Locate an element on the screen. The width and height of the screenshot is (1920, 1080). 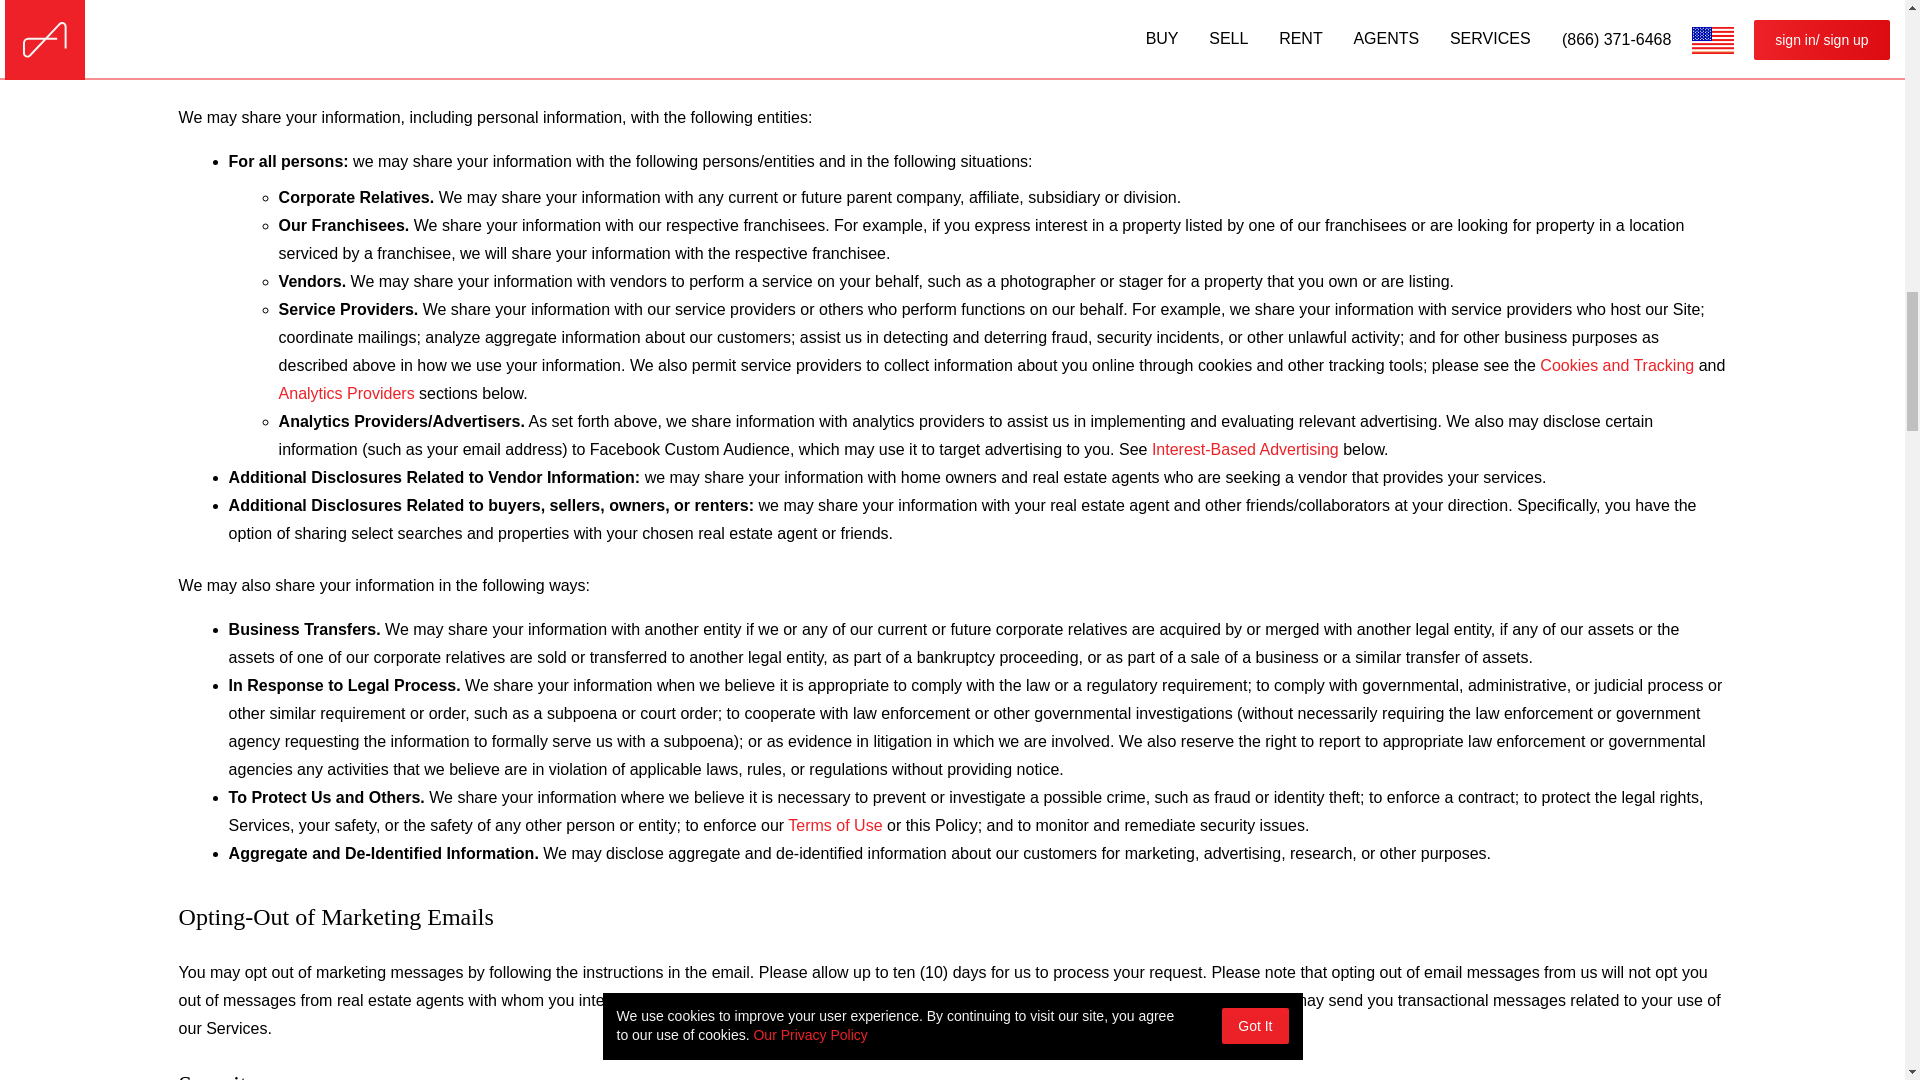
Cookies and Tracking is located at coordinates (1616, 366).